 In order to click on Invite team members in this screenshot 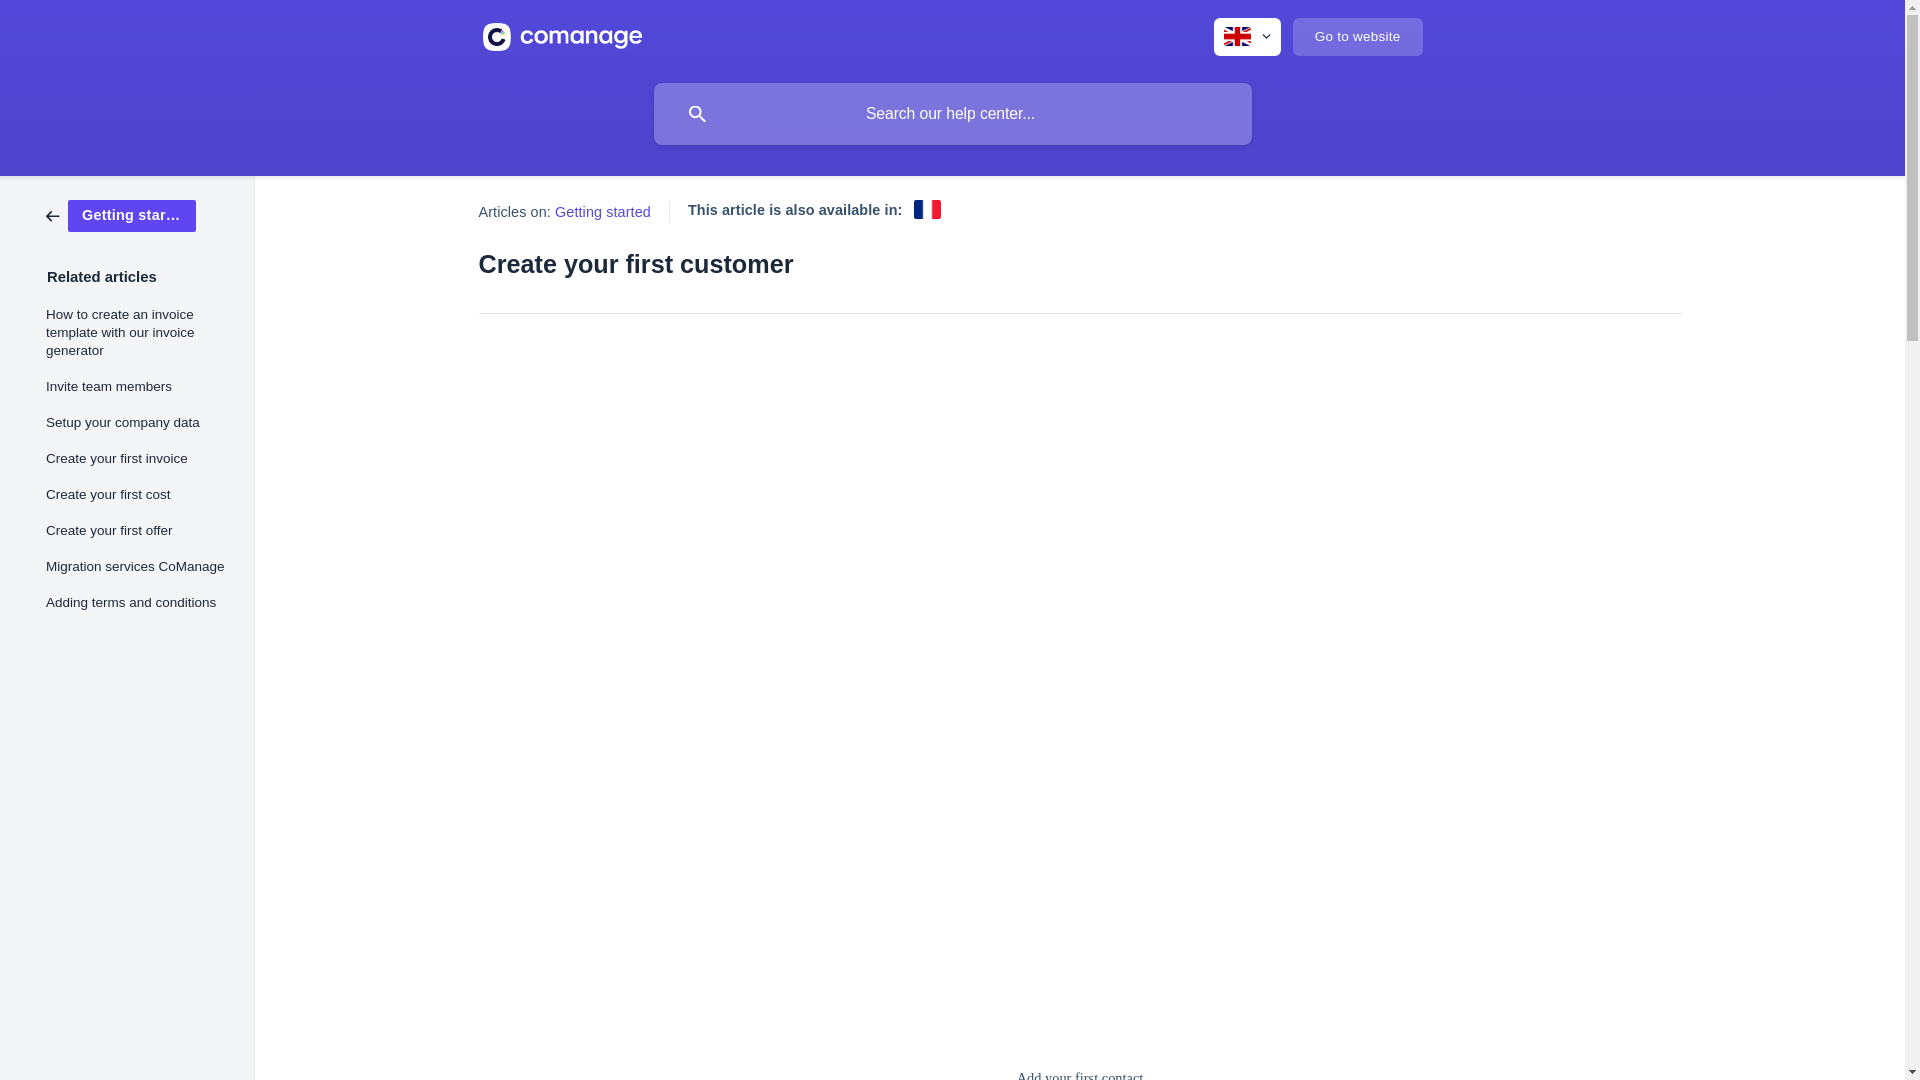, I will do `click(136, 387)`.